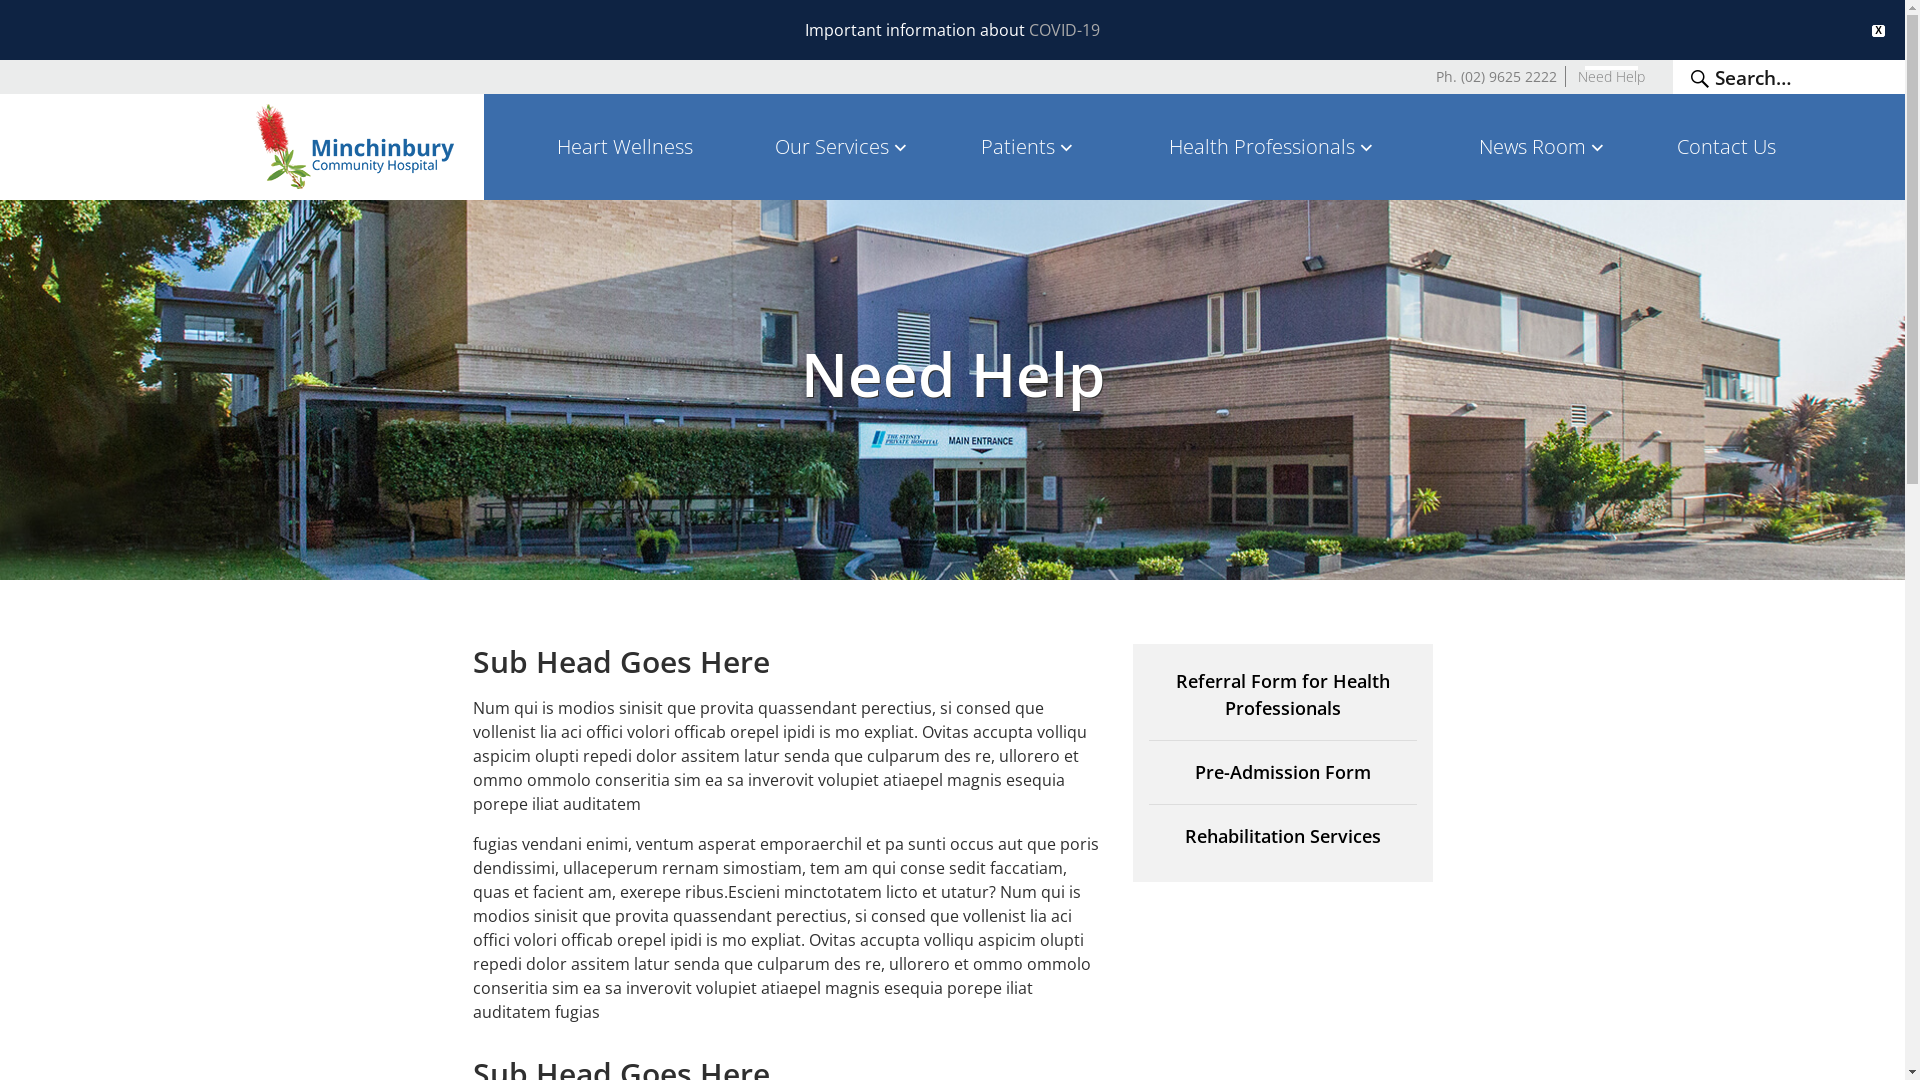  What do you see at coordinates (625, 147) in the screenshot?
I see `Heart Wellness` at bounding box center [625, 147].